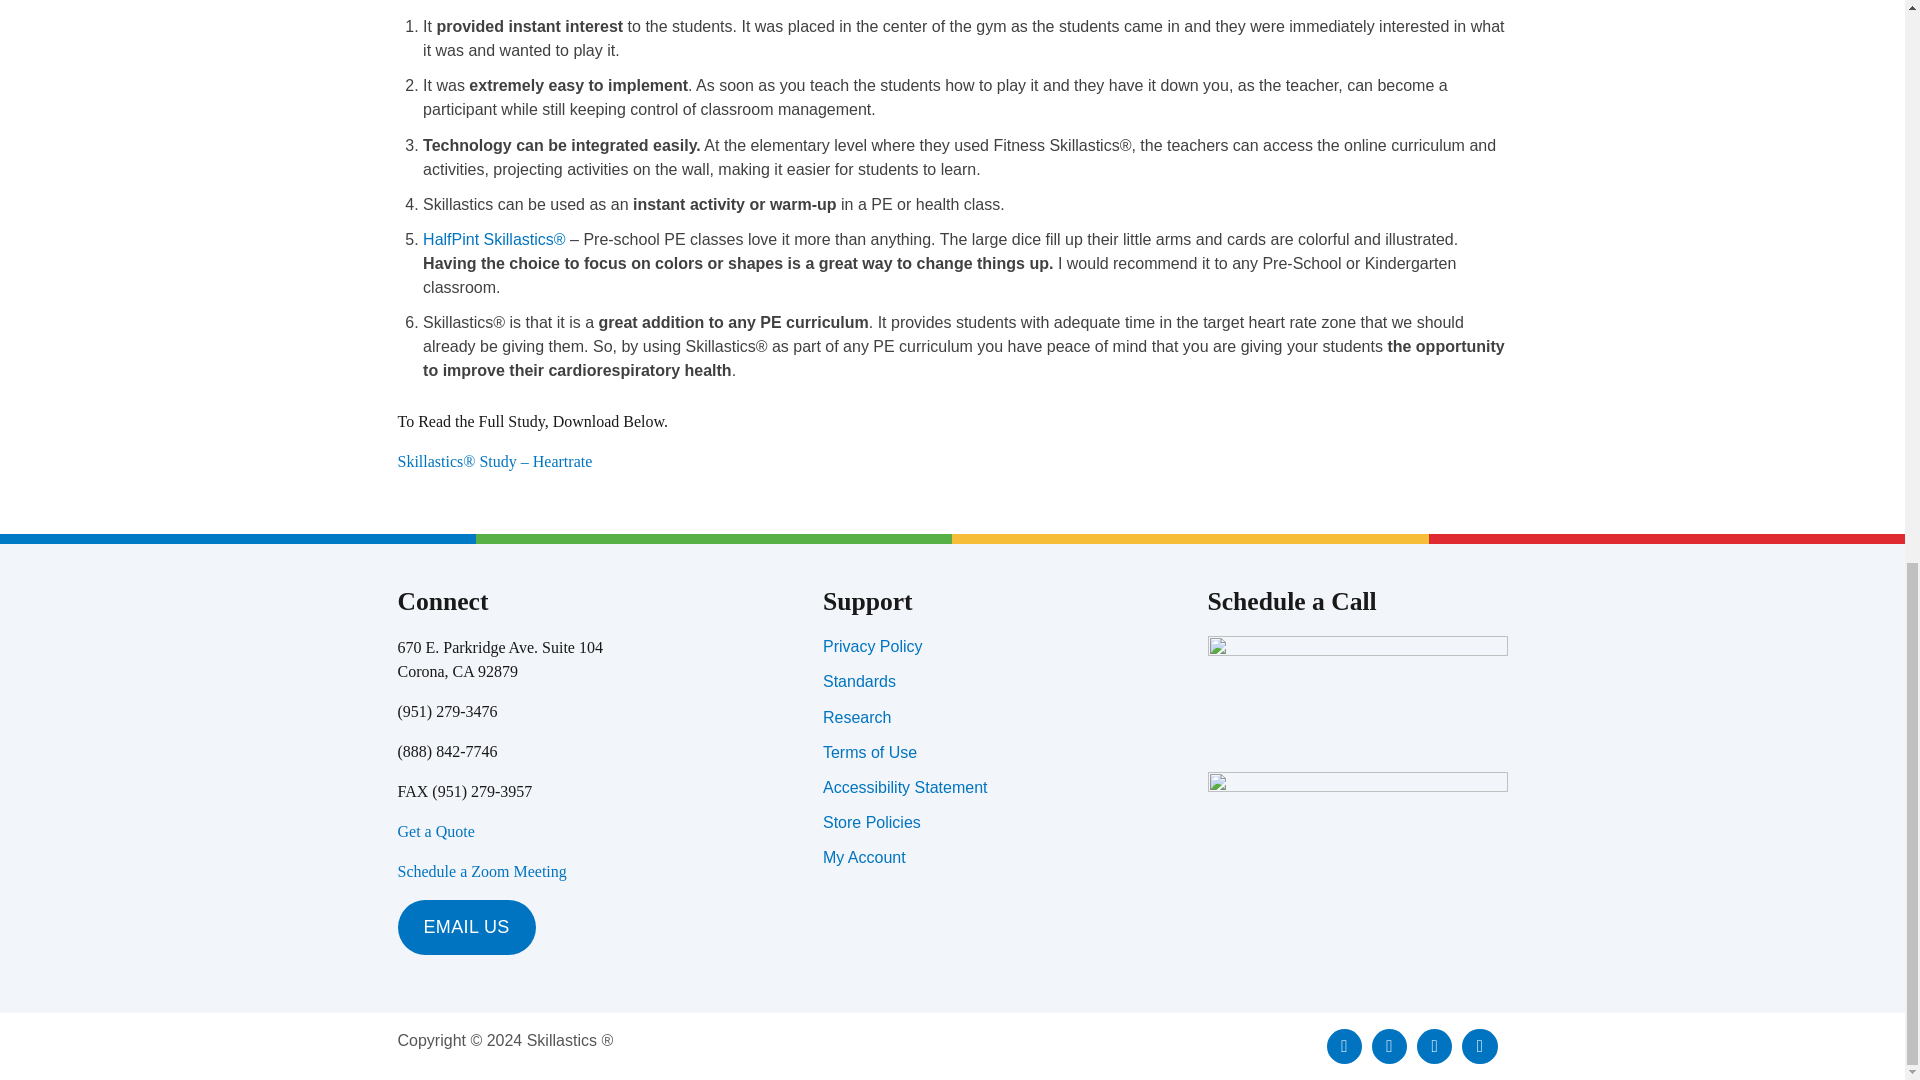  What do you see at coordinates (870, 752) in the screenshot?
I see `Terms of Use` at bounding box center [870, 752].